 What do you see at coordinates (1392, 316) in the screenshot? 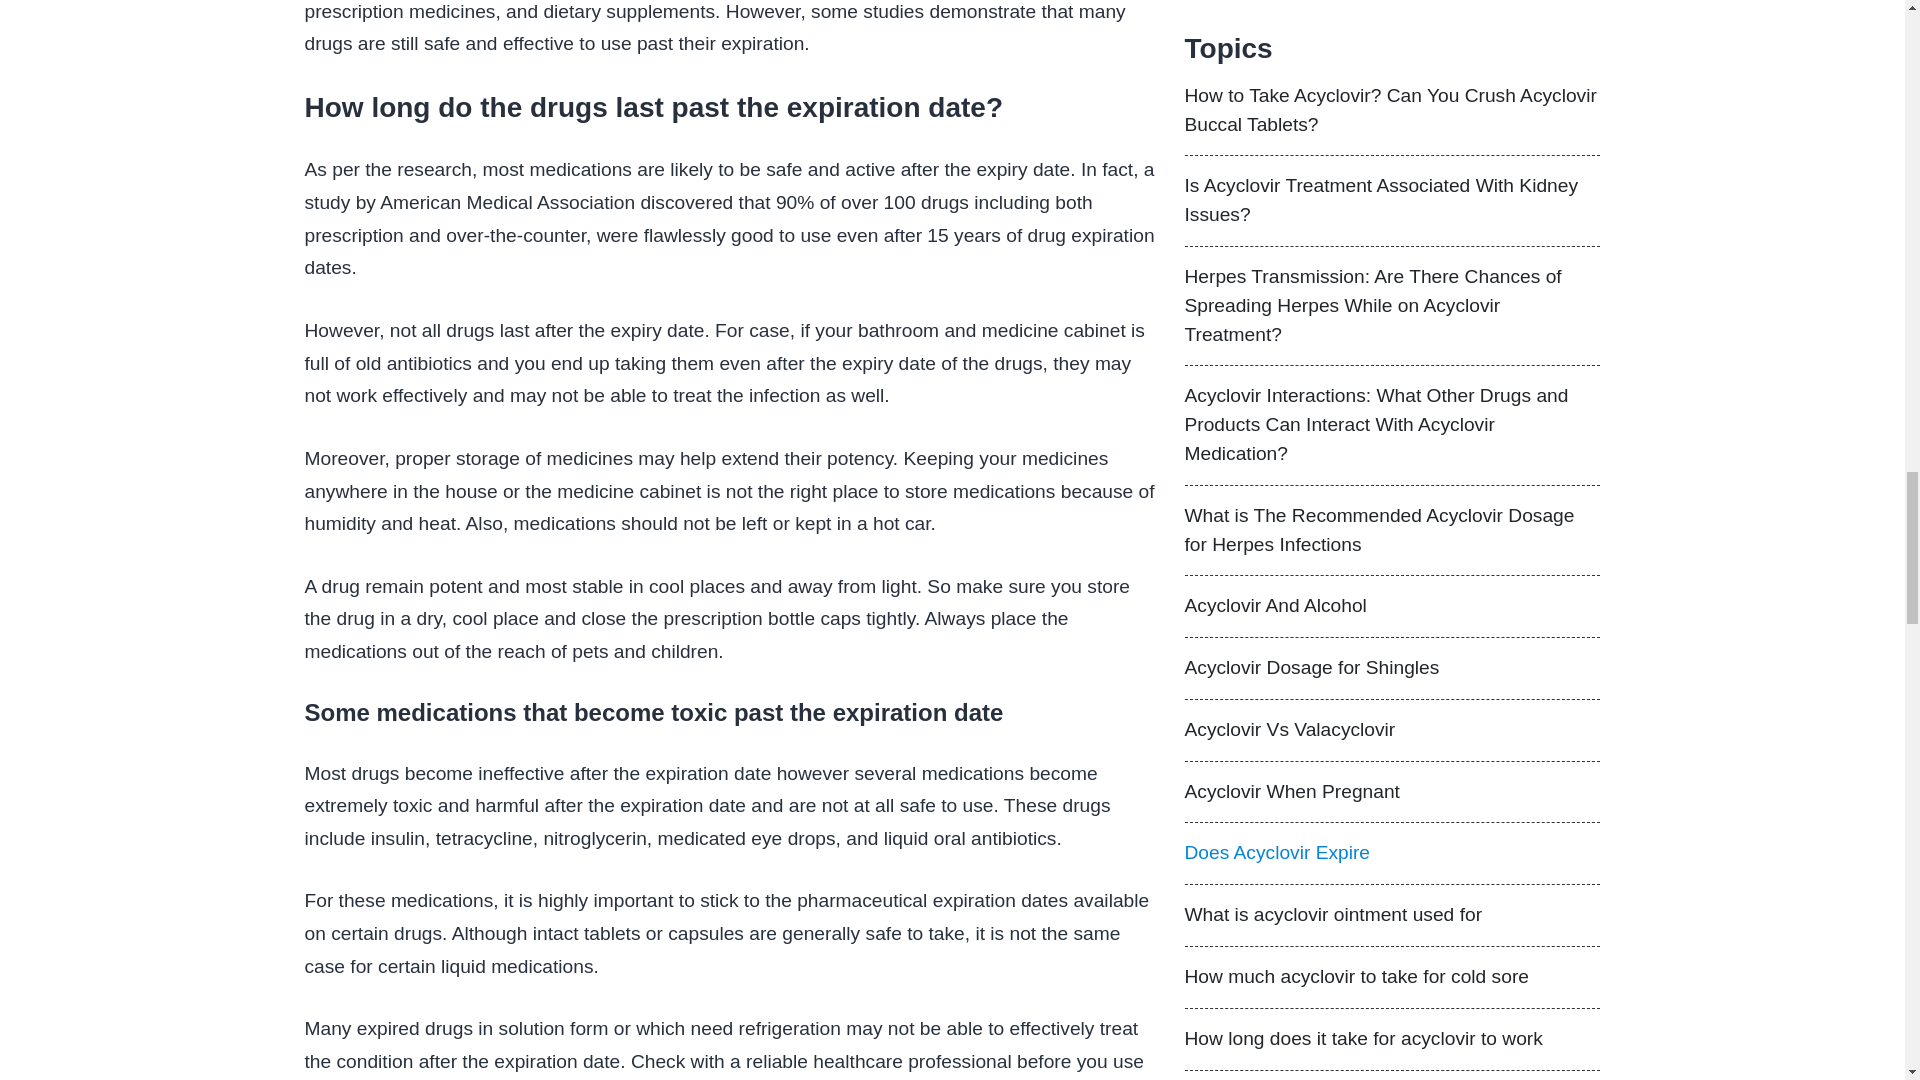
I see `Nexium at Sale` at bounding box center [1392, 316].